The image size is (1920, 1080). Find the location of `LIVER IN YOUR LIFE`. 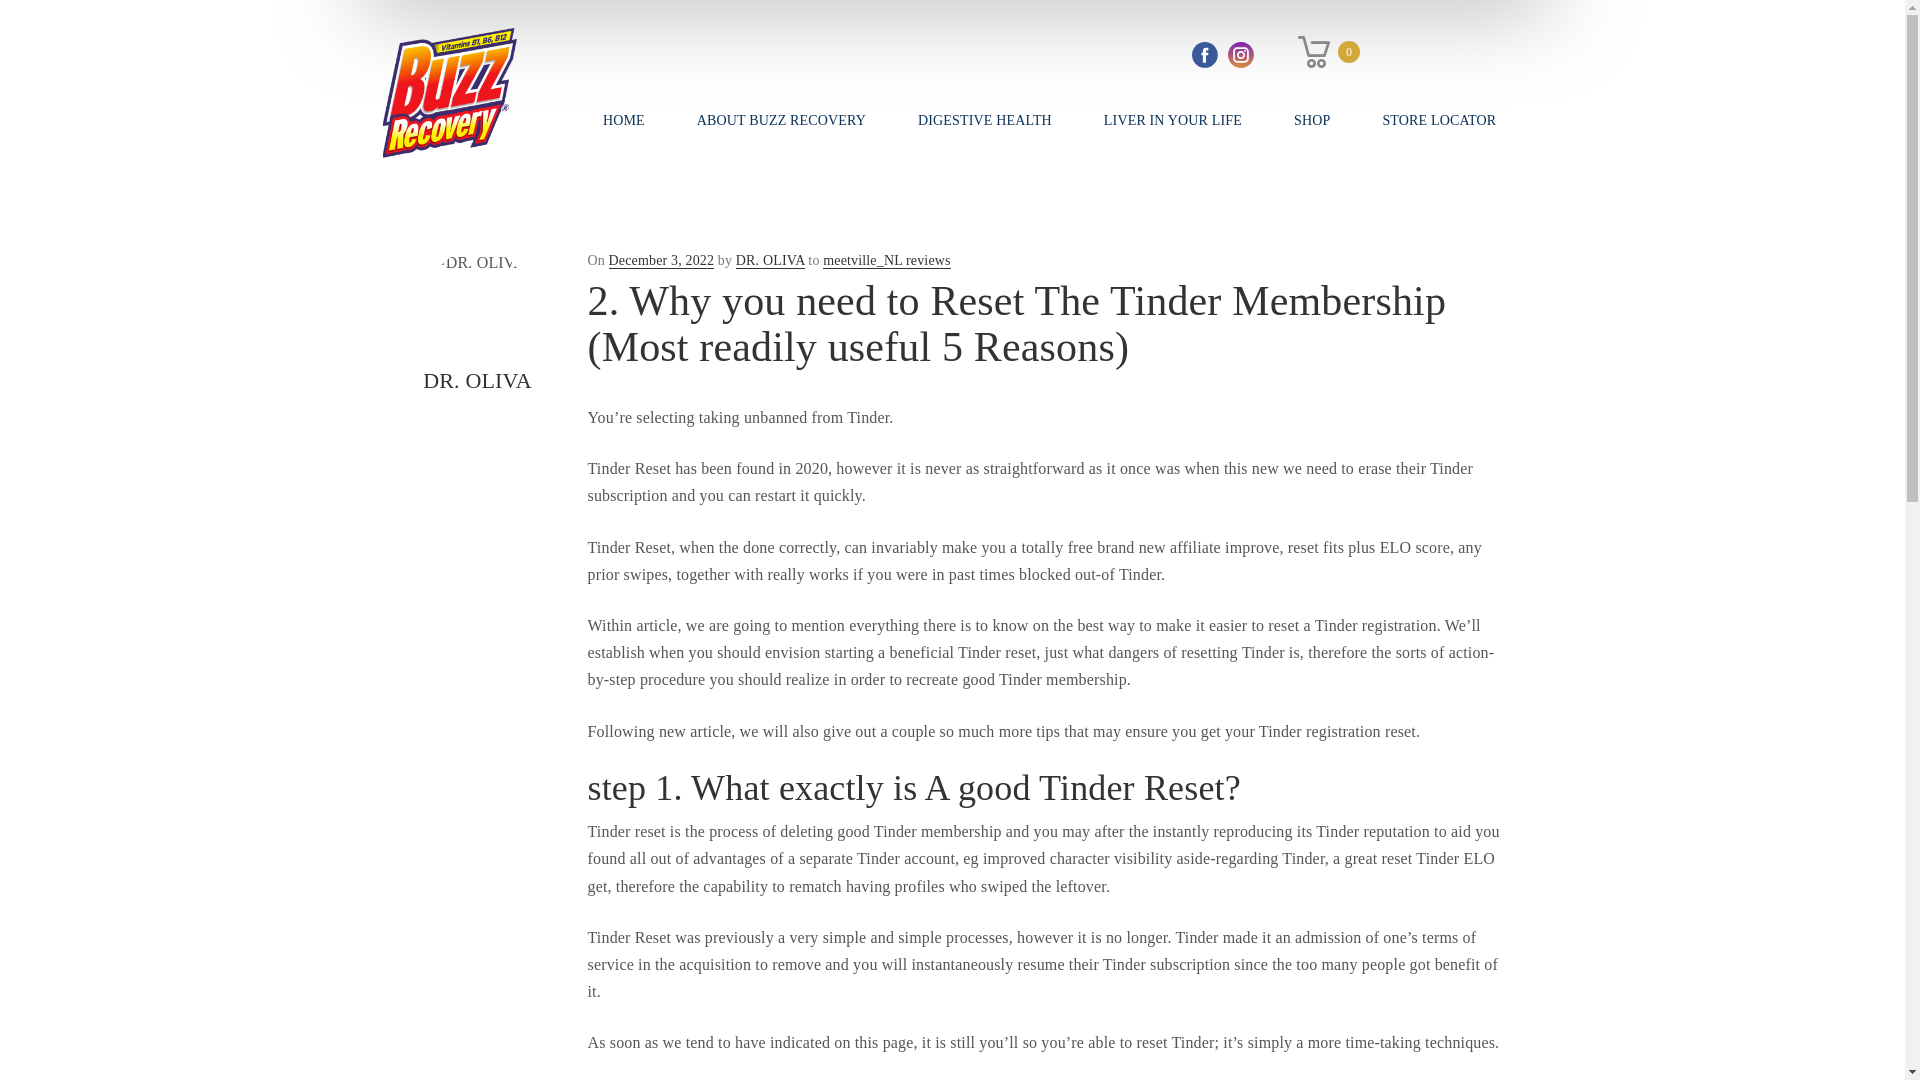

LIVER IN YOUR LIFE is located at coordinates (1172, 120).